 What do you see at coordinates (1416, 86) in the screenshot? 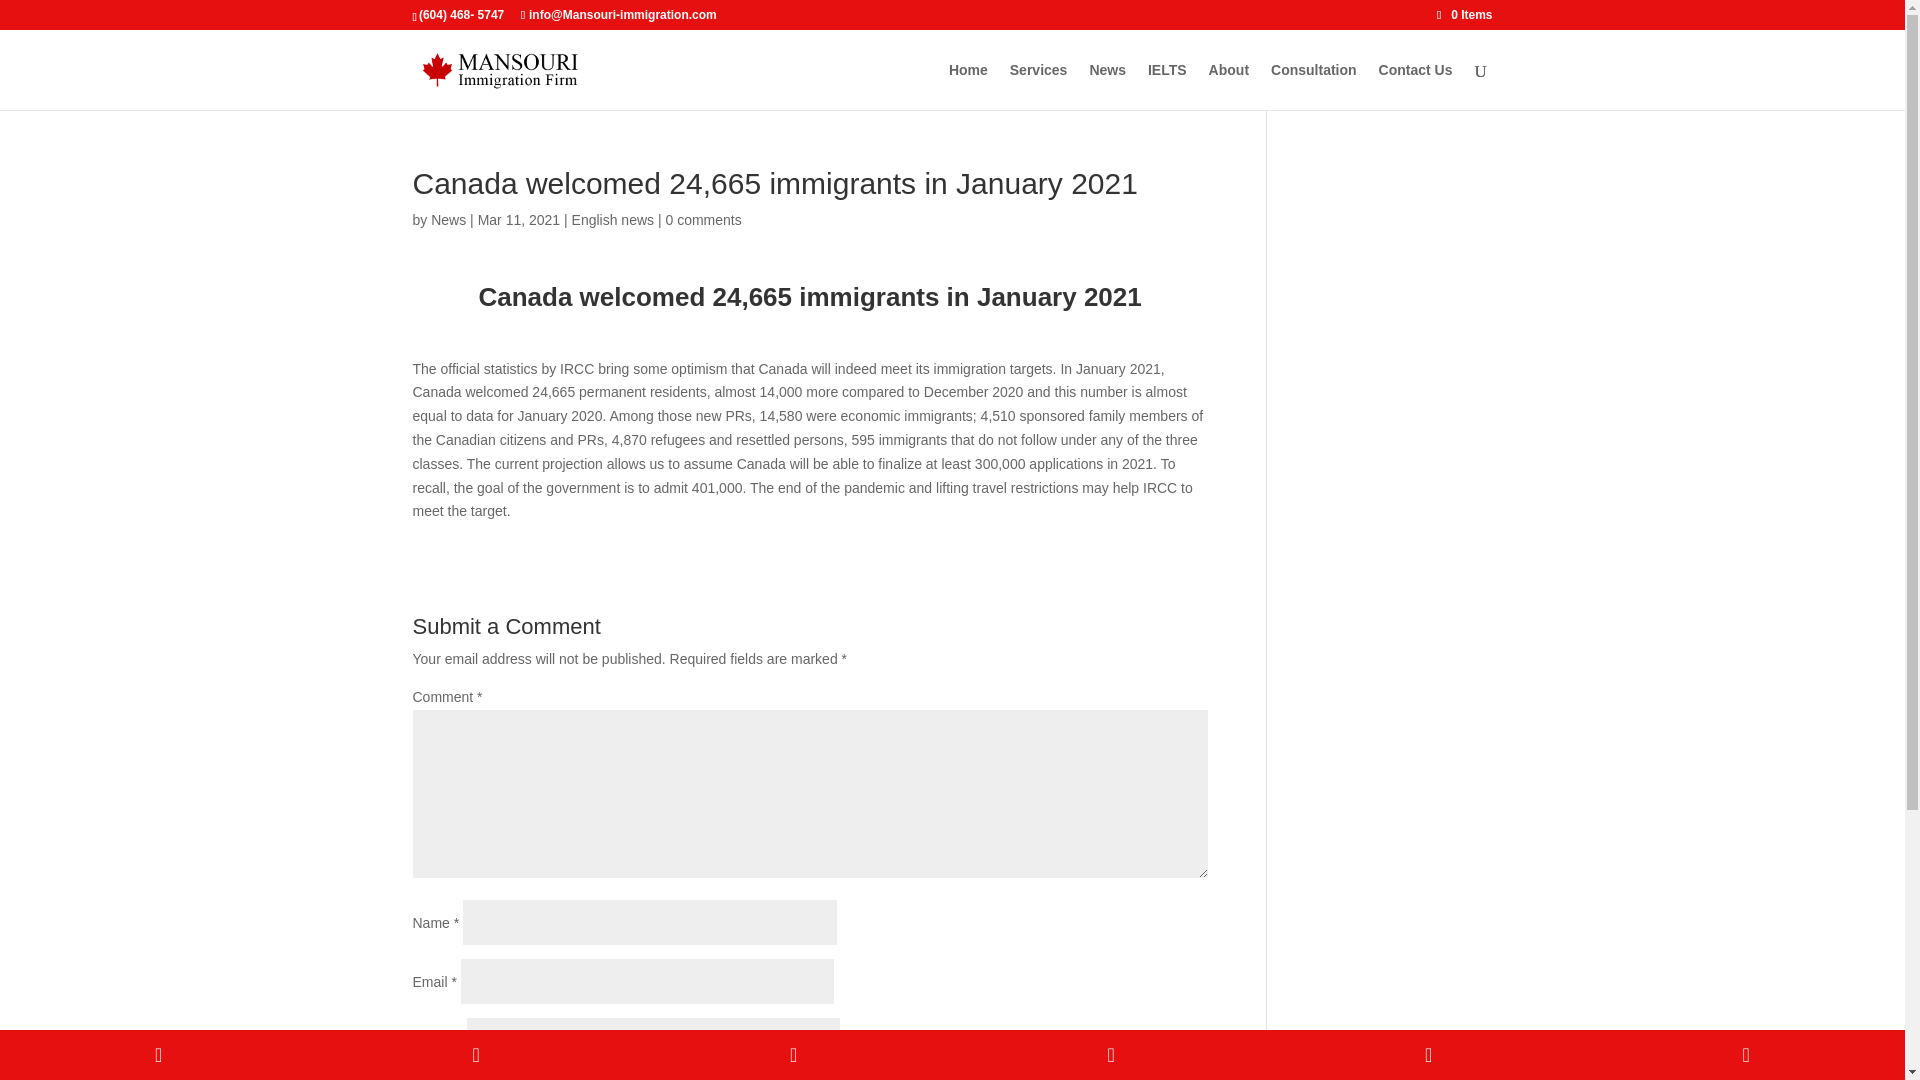
I see `Contact Us` at bounding box center [1416, 86].